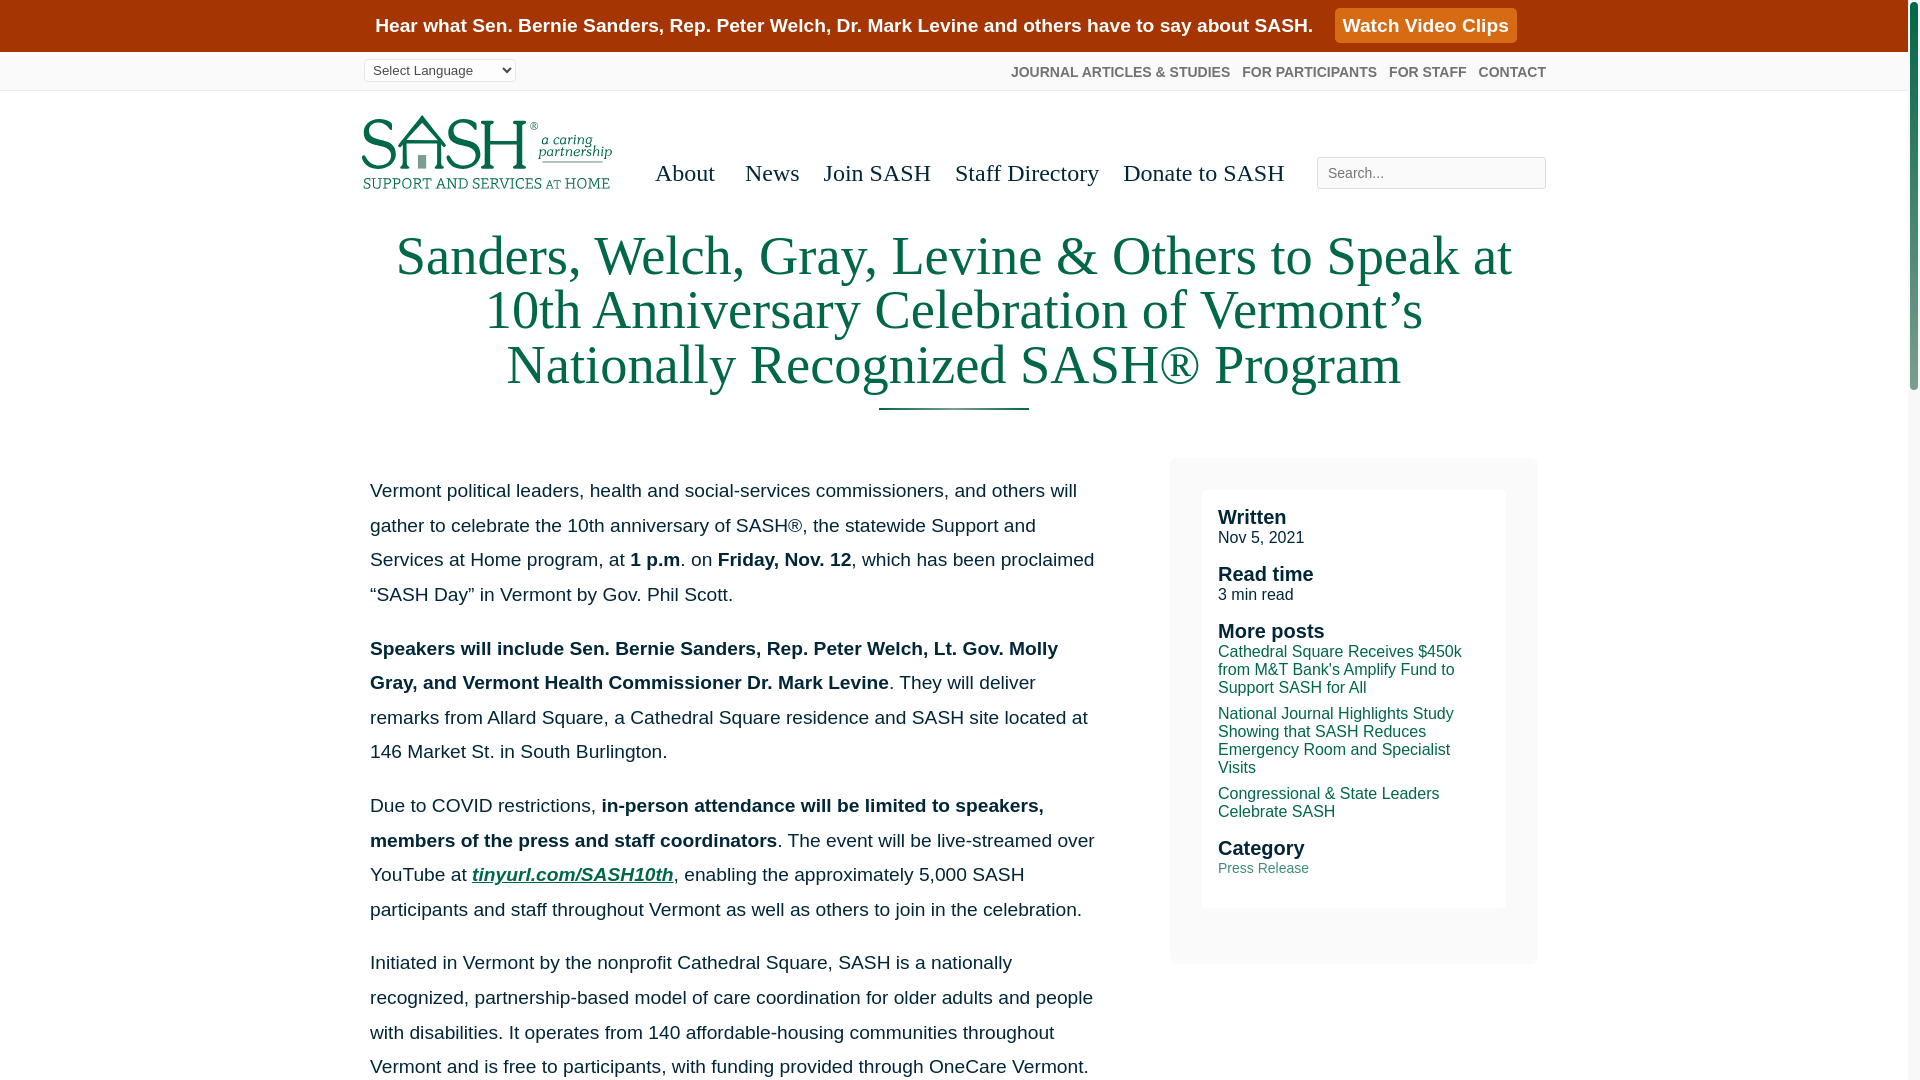 Image resolution: width=1920 pixels, height=1080 pixels. Describe the element at coordinates (688, 172) in the screenshot. I see `About` at that location.